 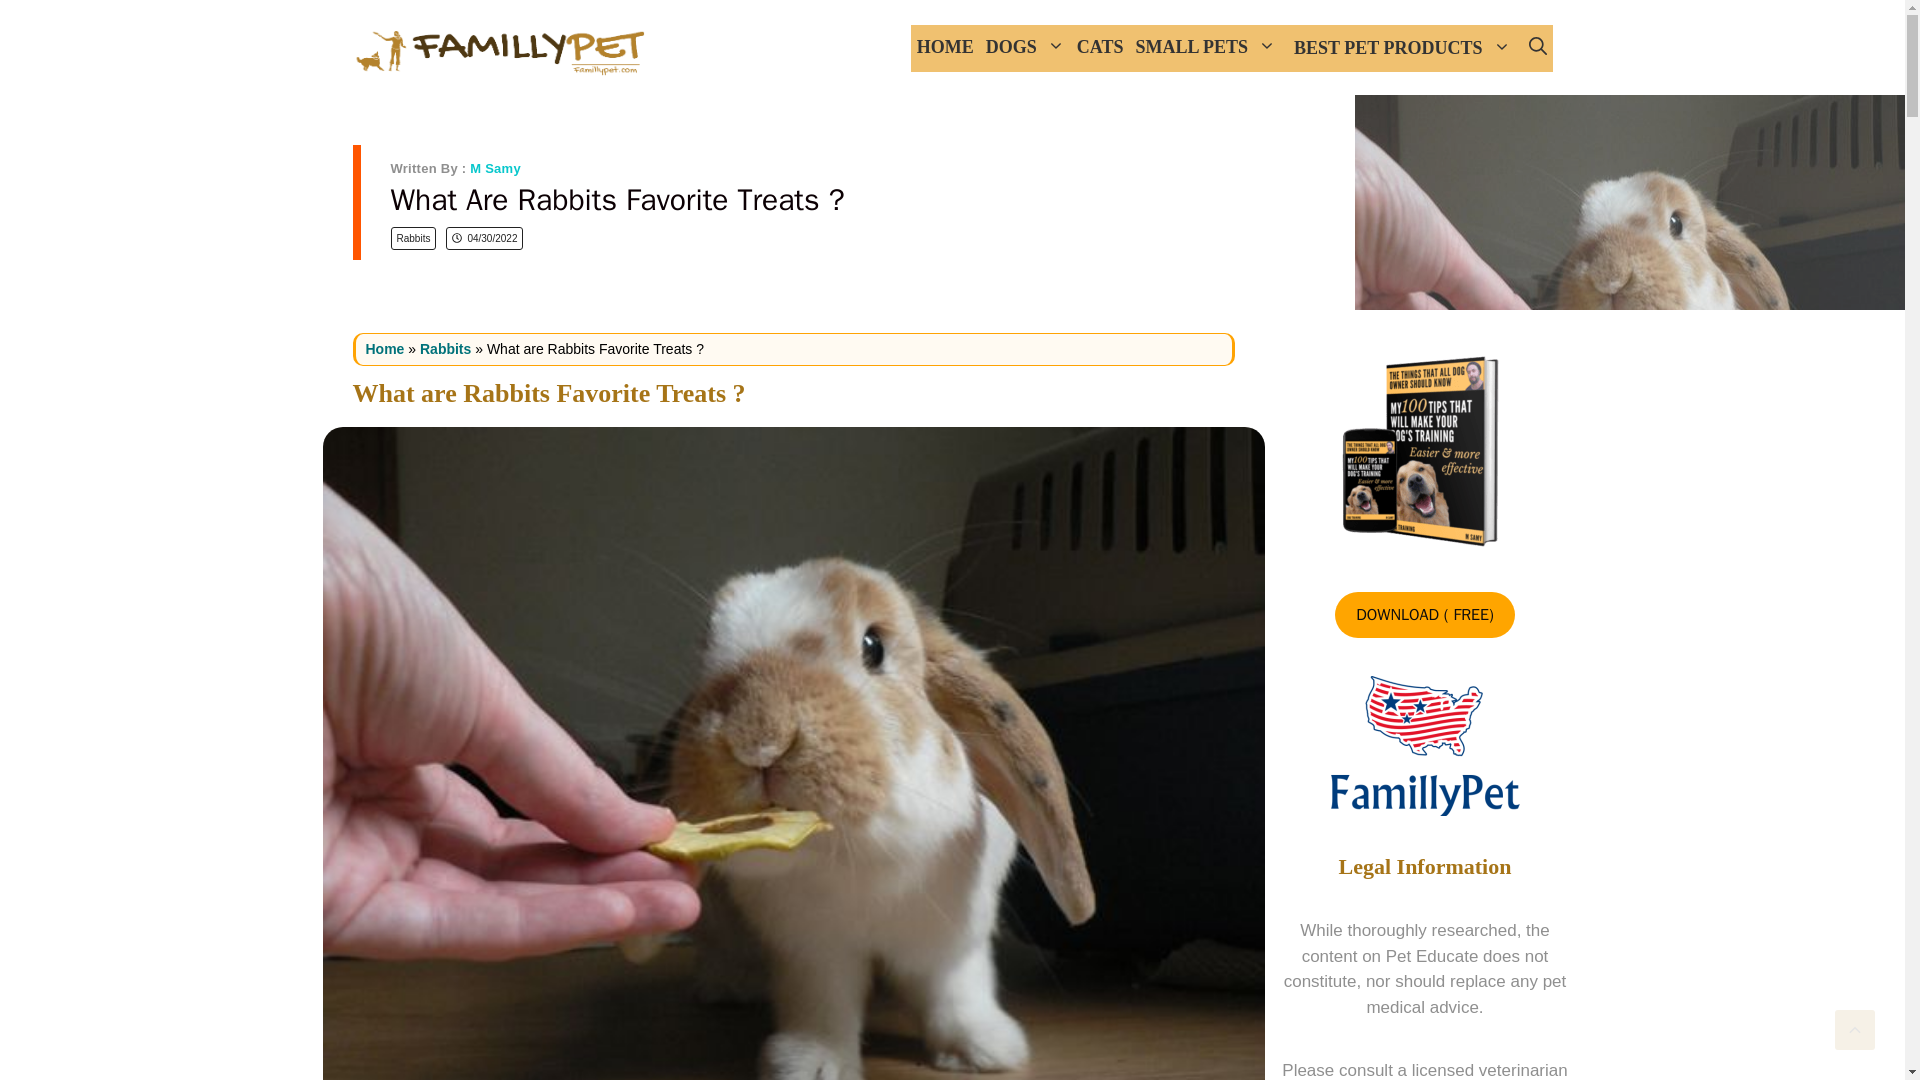 I want to click on Home, so click(x=386, y=348).